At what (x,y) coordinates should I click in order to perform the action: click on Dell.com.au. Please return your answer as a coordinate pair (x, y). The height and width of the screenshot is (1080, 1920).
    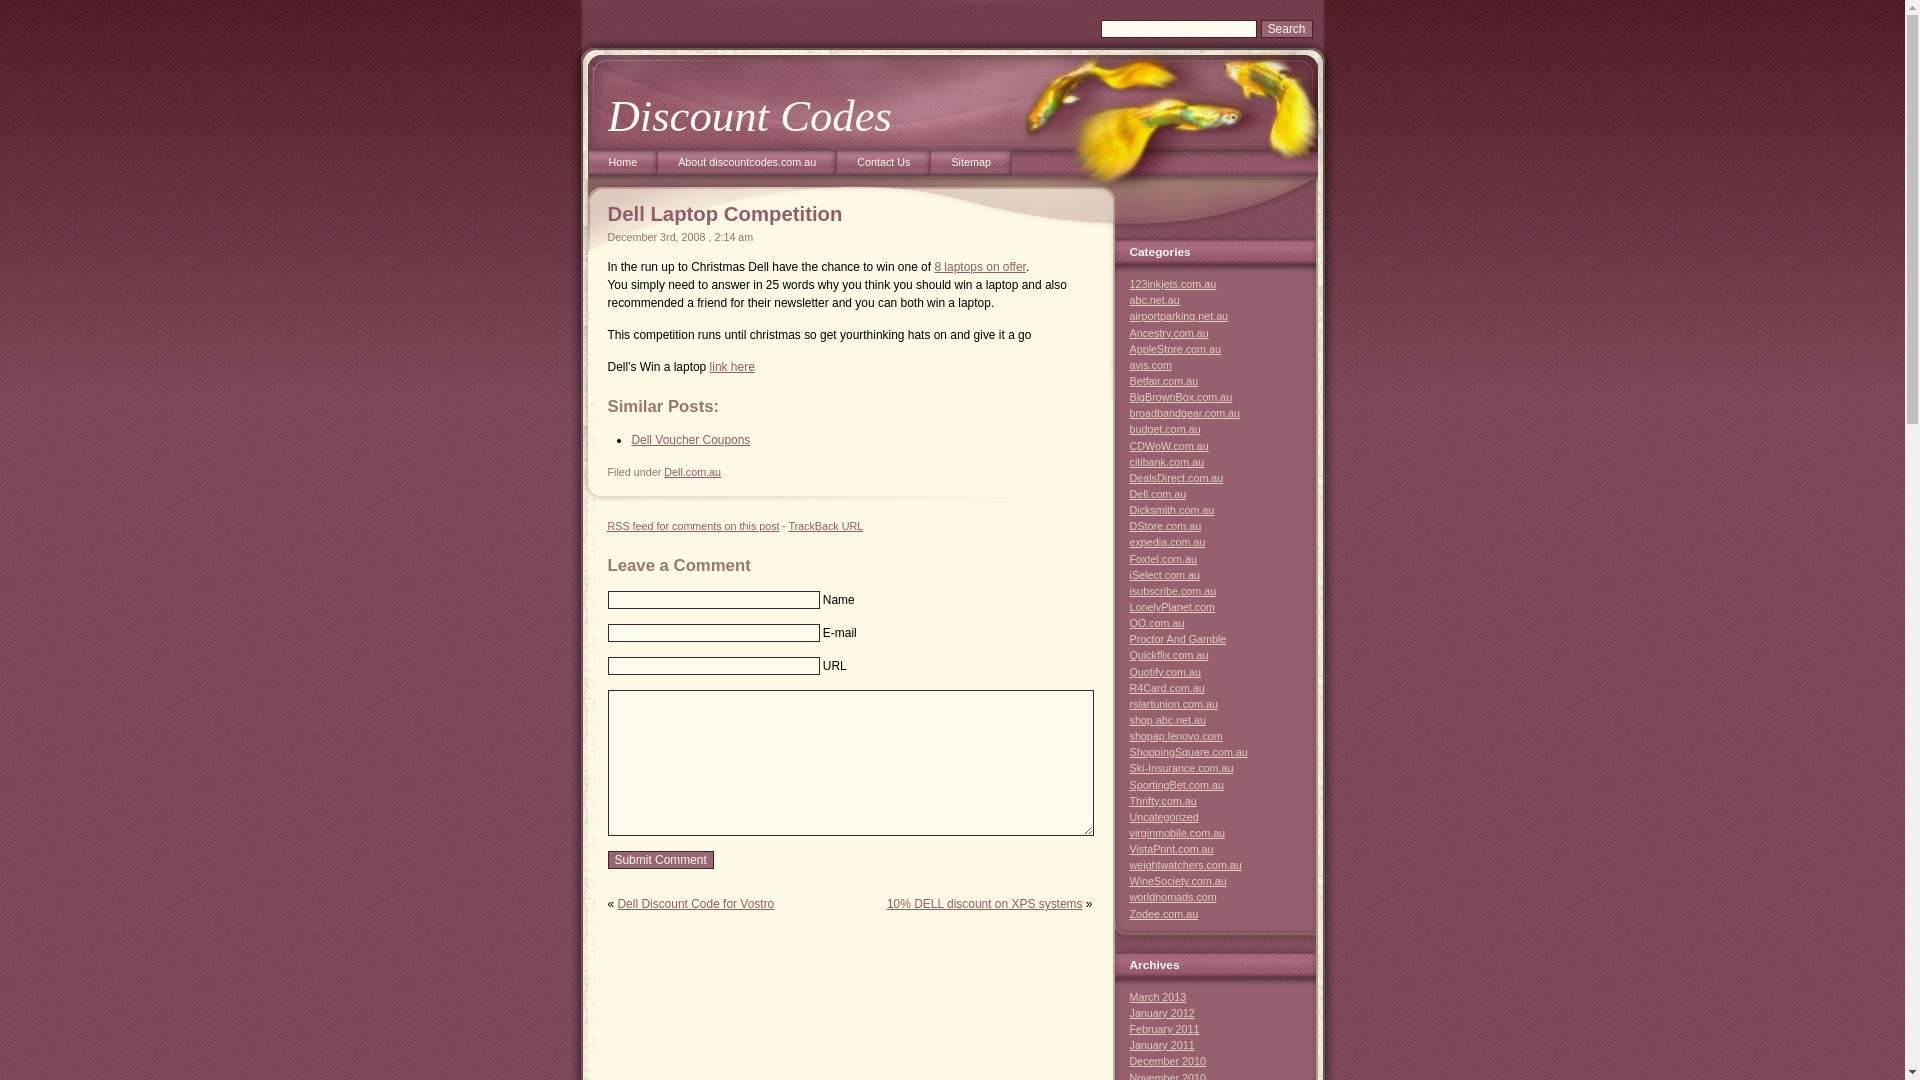
    Looking at the image, I should click on (692, 472).